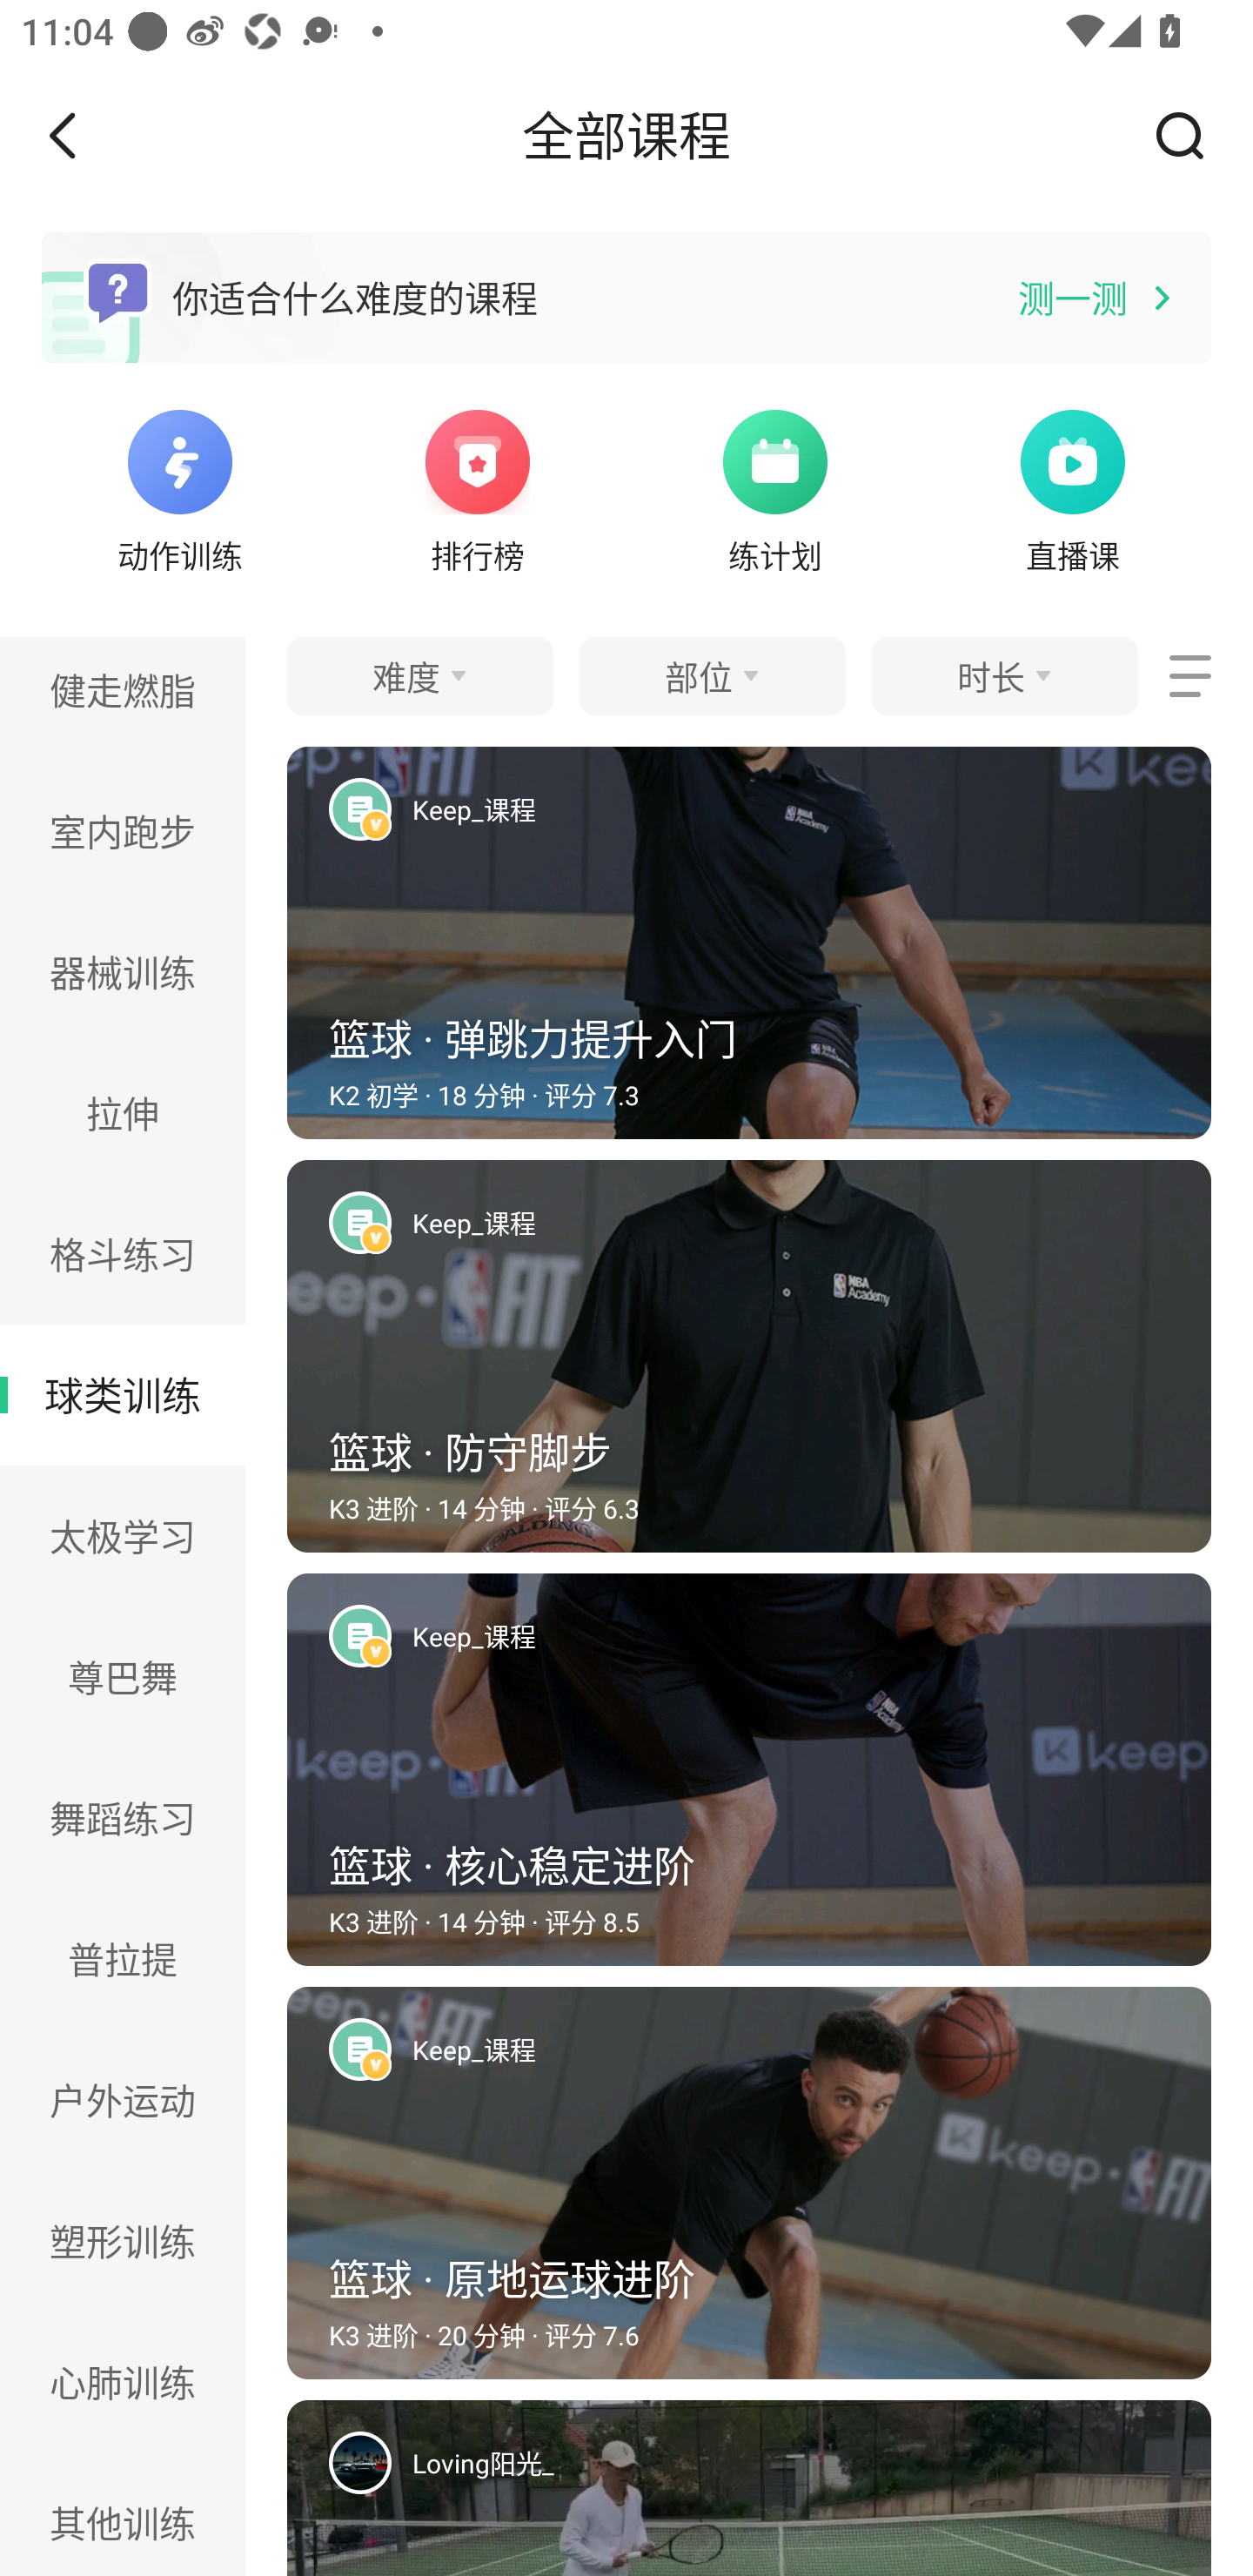 This screenshot has width=1253, height=2576. Describe the element at coordinates (123, 2241) in the screenshot. I see `塑形训练` at that location.